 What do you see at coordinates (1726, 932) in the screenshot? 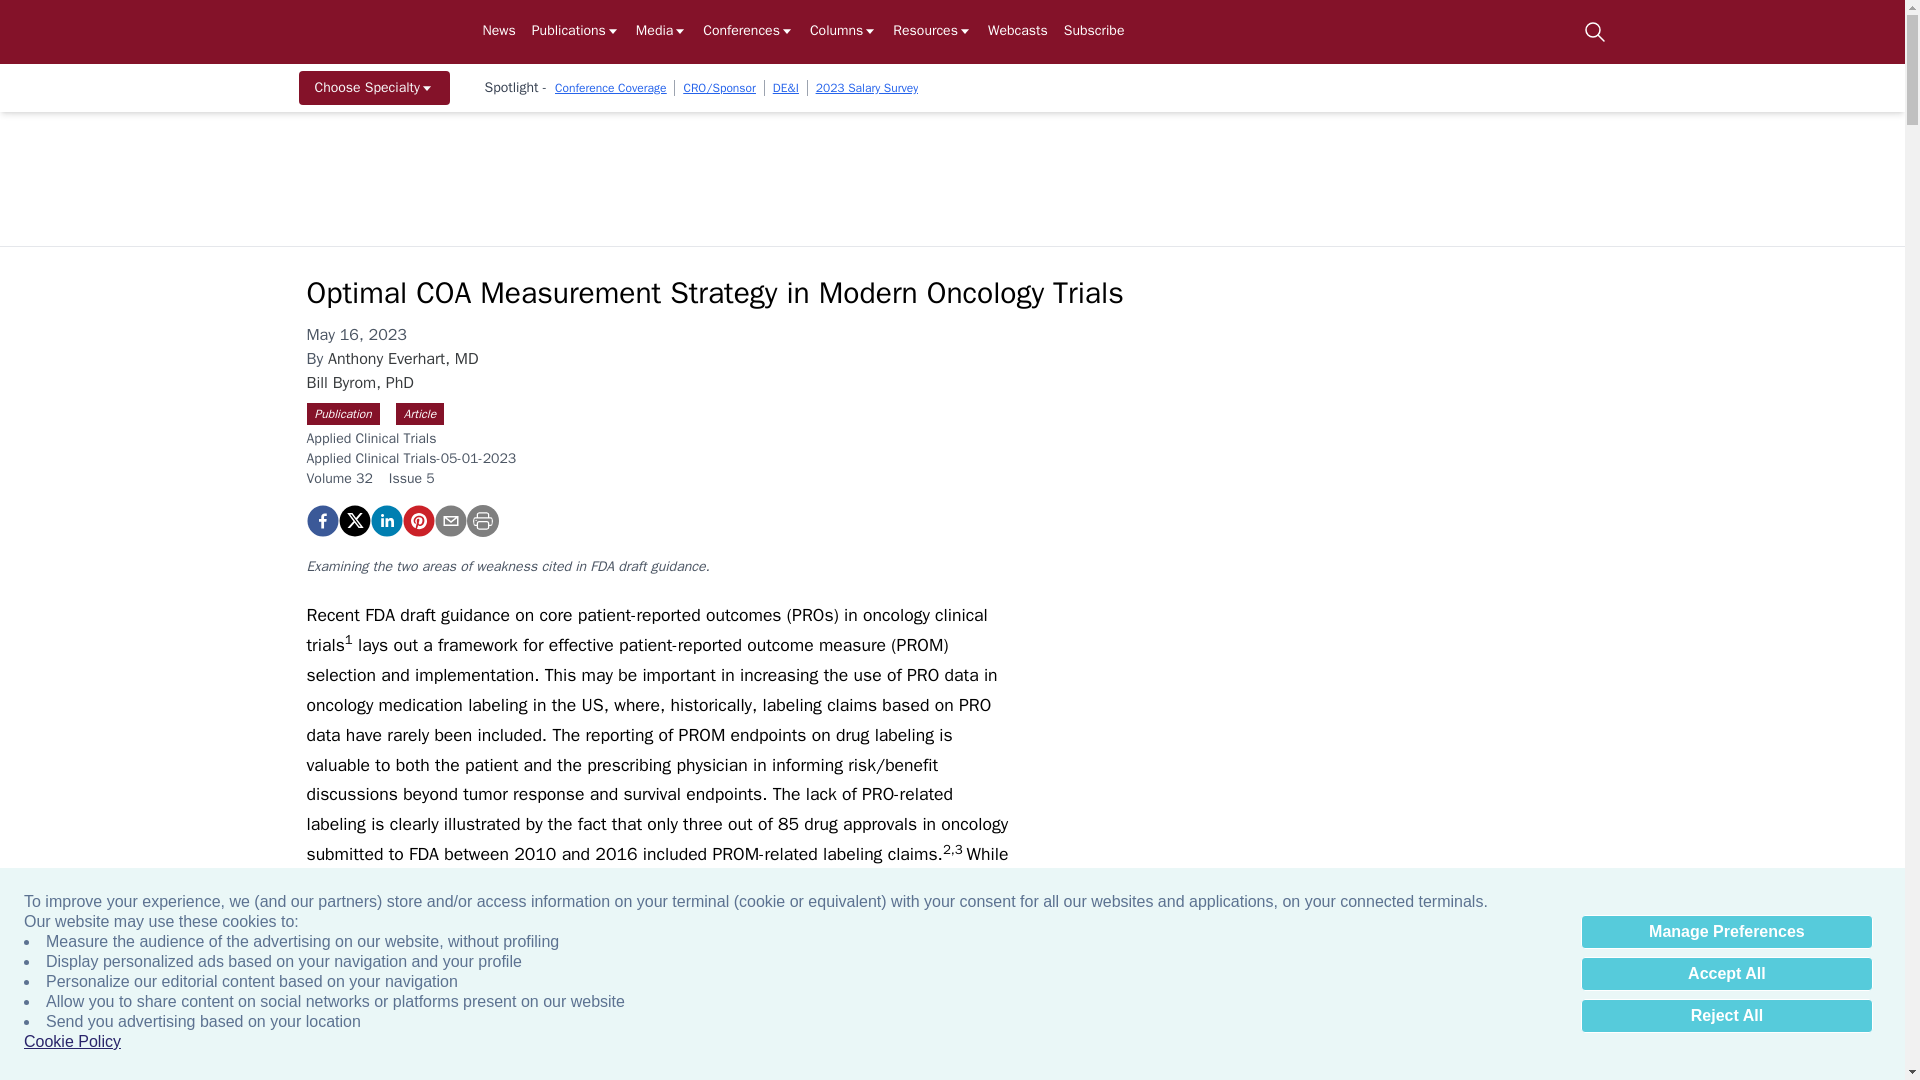
I see `Manage Preferences` at bounding box center [1726, 932].